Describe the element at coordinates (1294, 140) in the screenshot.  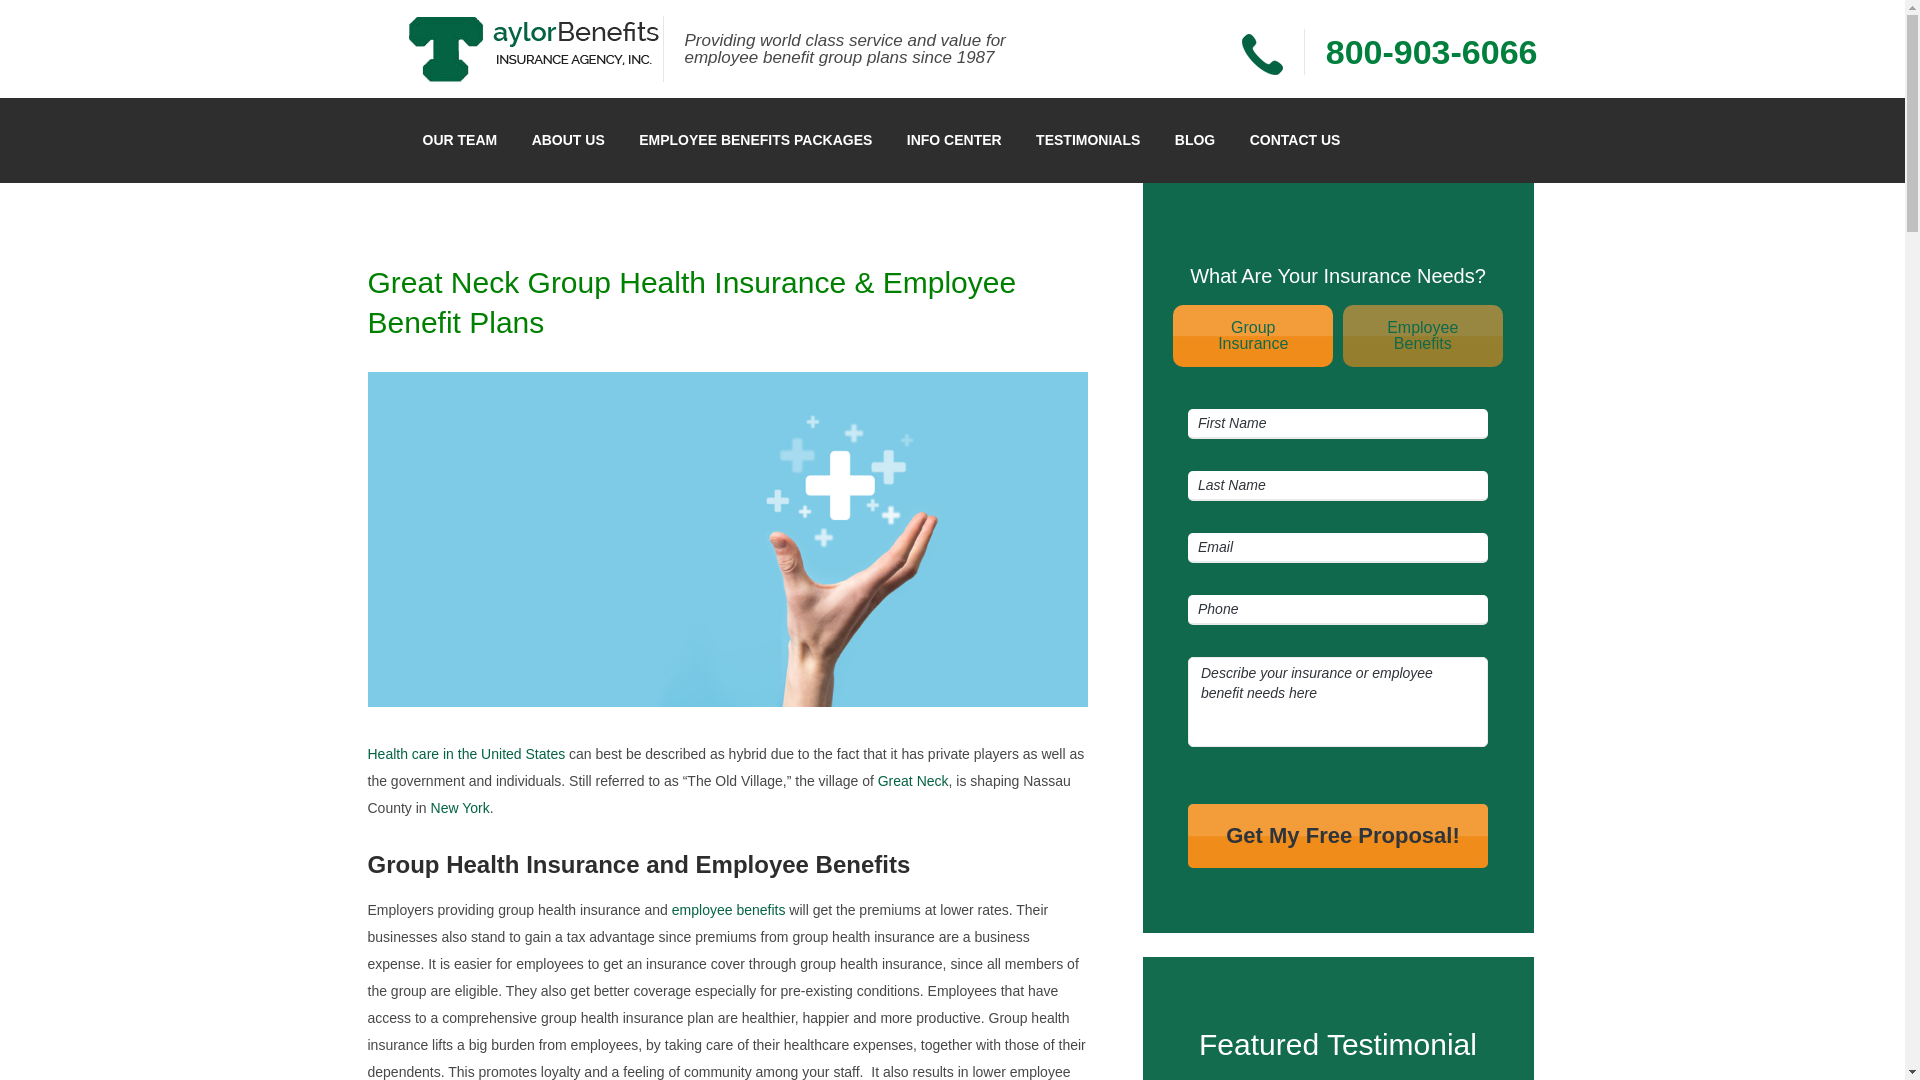
I see `EMPLOYEE BENEFITS PACKAGES` at that location.